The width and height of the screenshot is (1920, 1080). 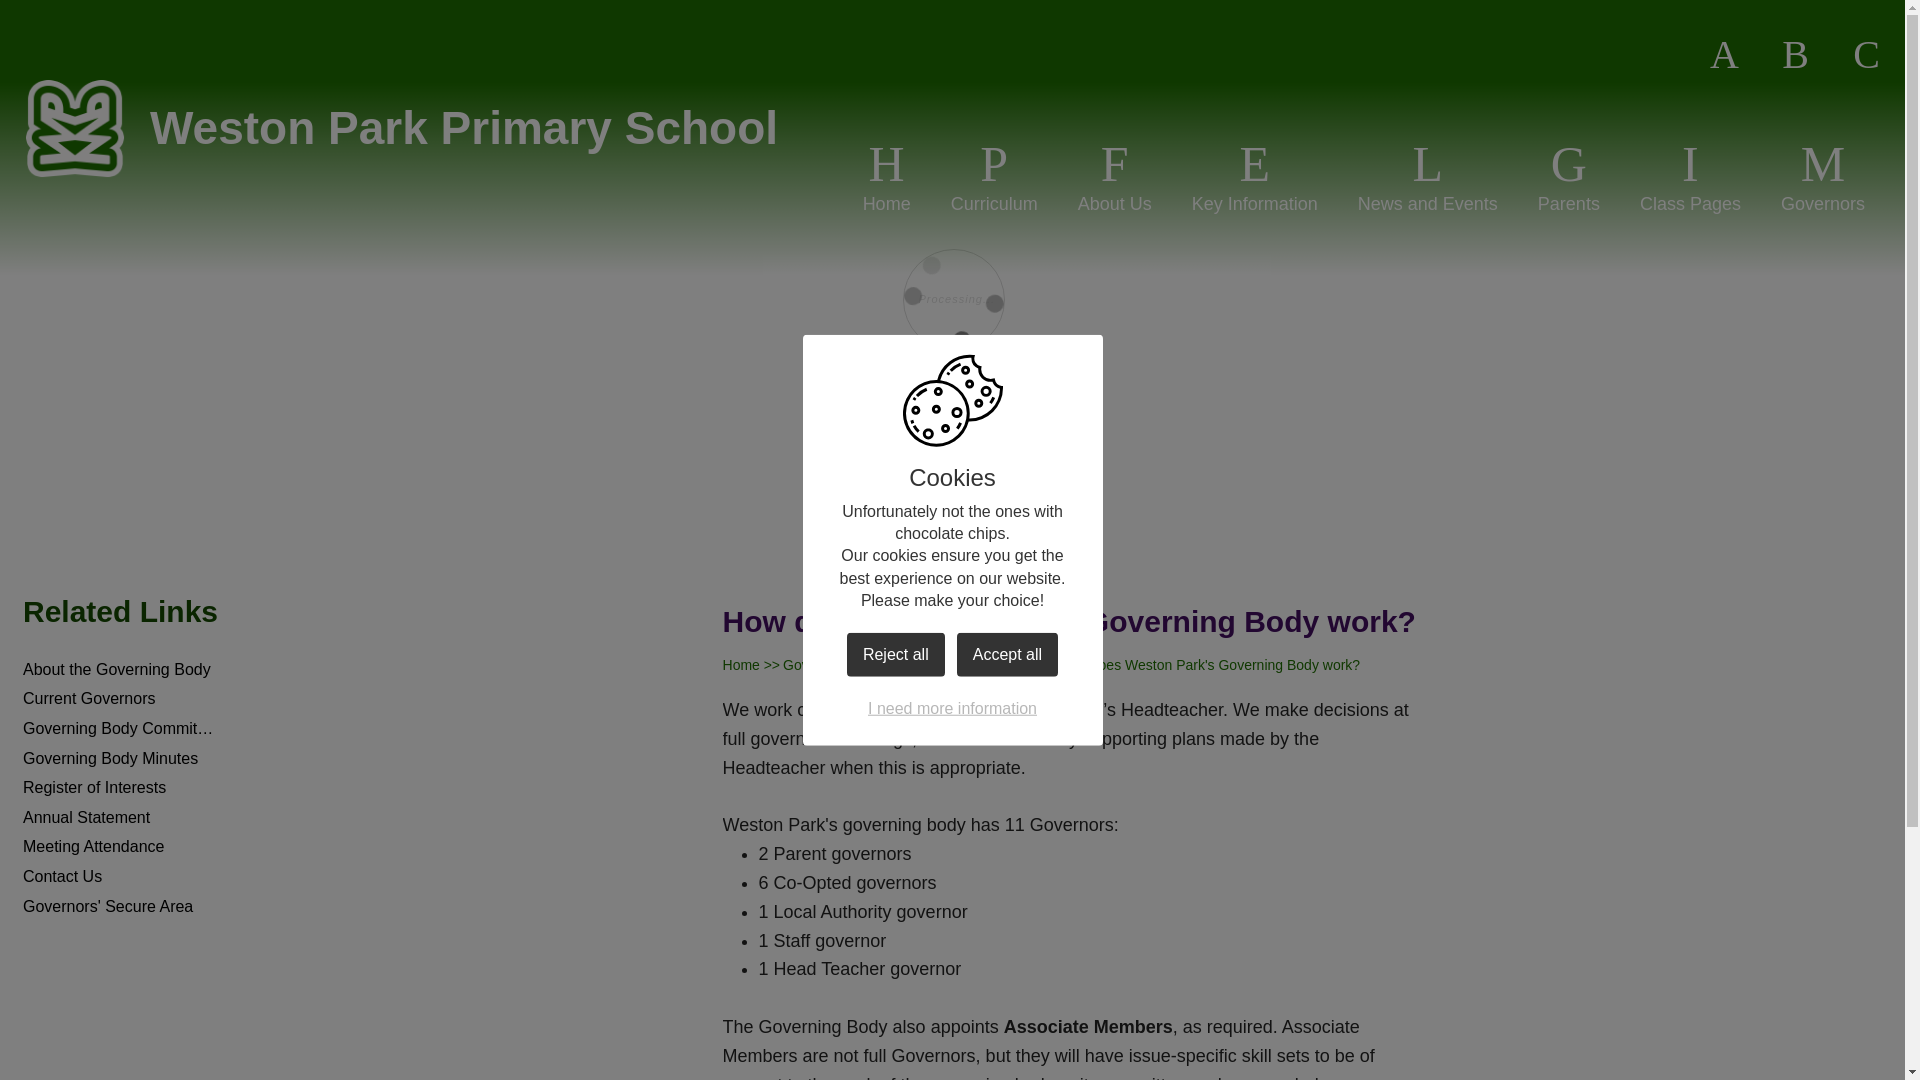 I want to click on Curriculum, so click(x=994, y=175).